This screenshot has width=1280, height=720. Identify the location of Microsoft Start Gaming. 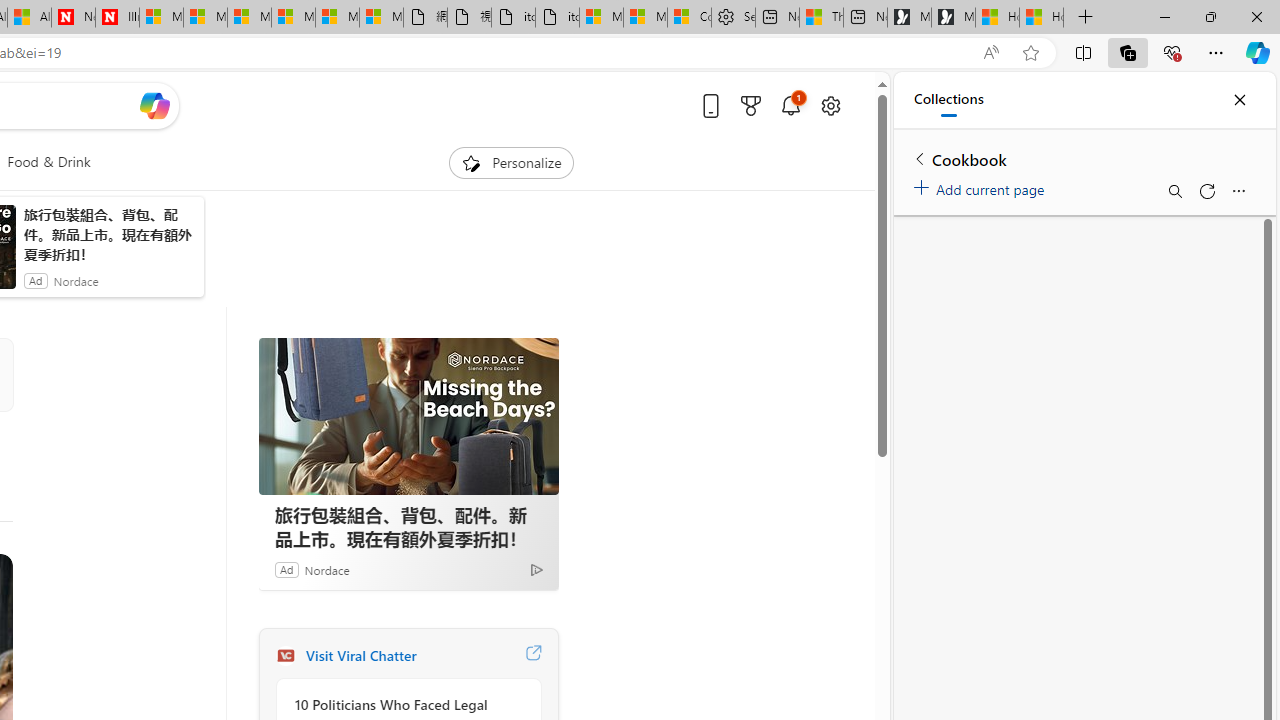
(953, 18).